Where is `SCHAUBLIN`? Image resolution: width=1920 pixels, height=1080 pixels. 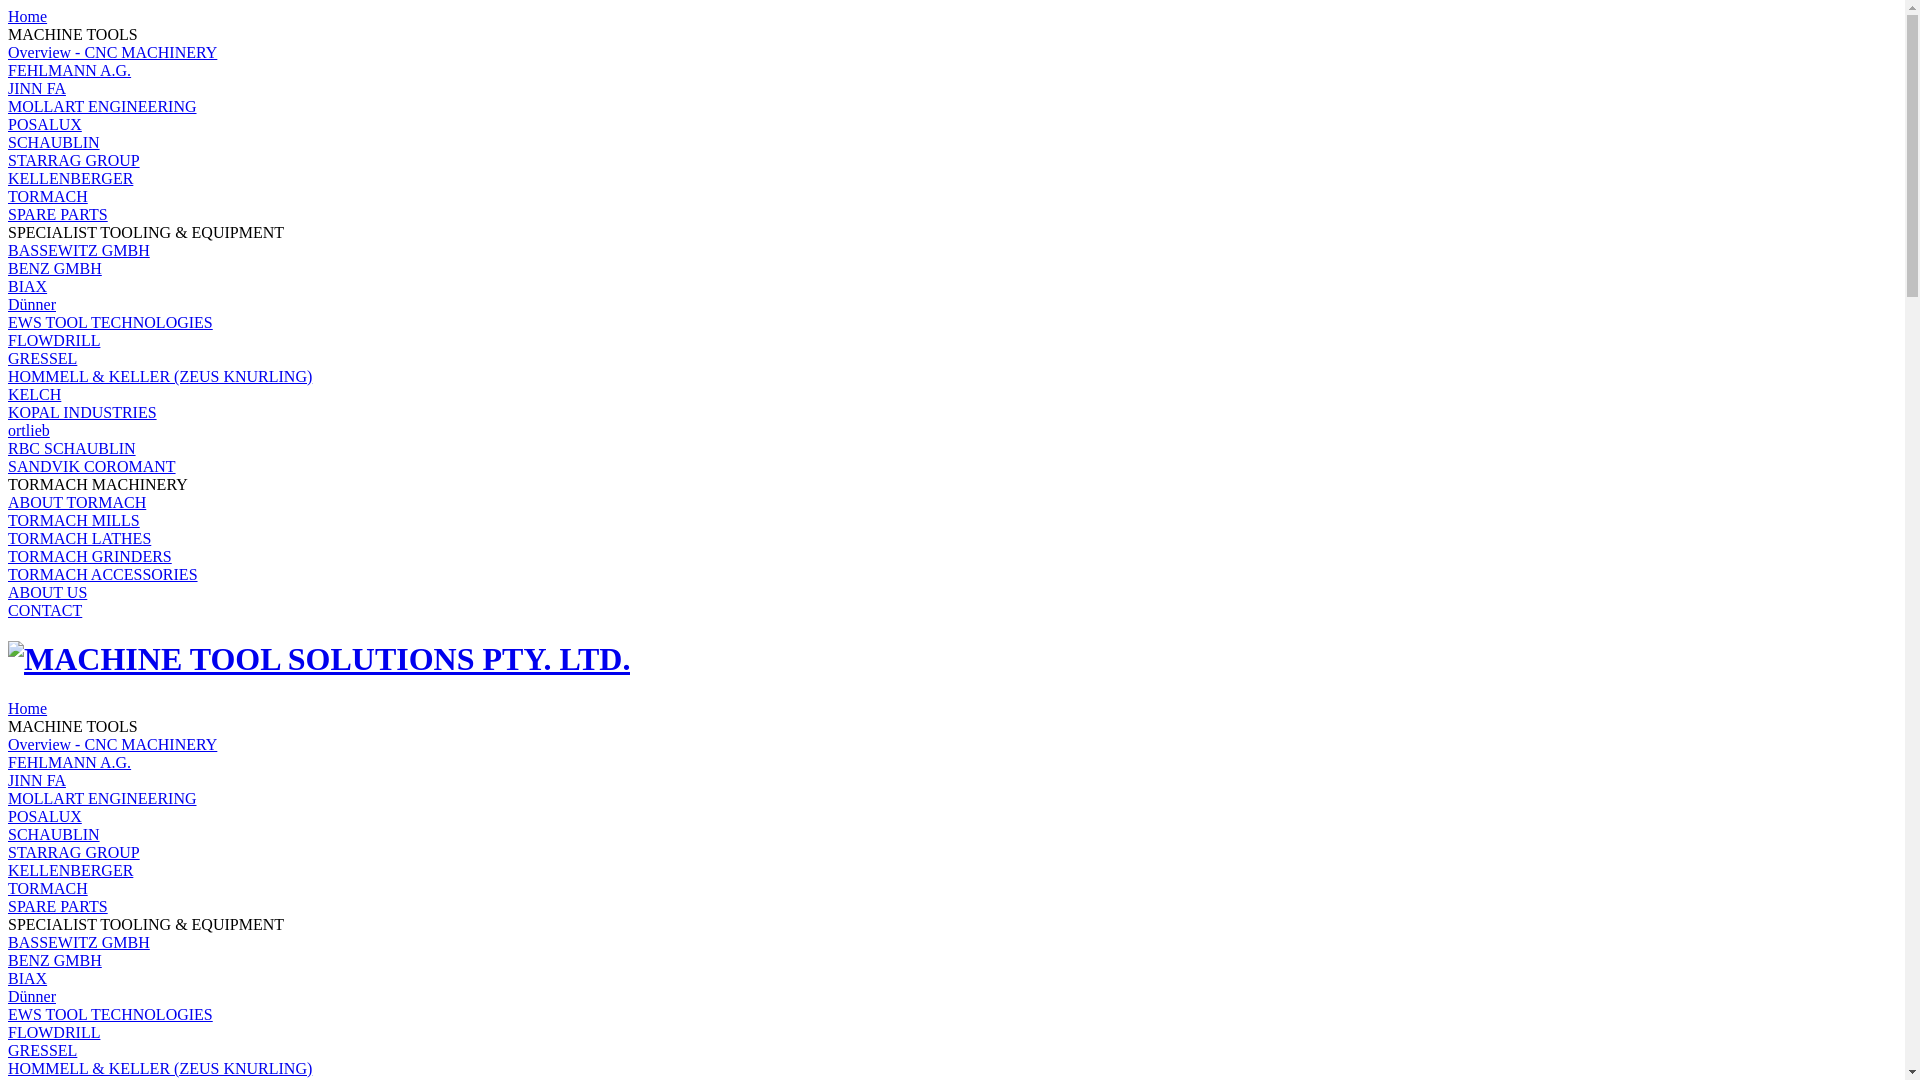 SCHAUBLIN is located at coordinates (54, 834).